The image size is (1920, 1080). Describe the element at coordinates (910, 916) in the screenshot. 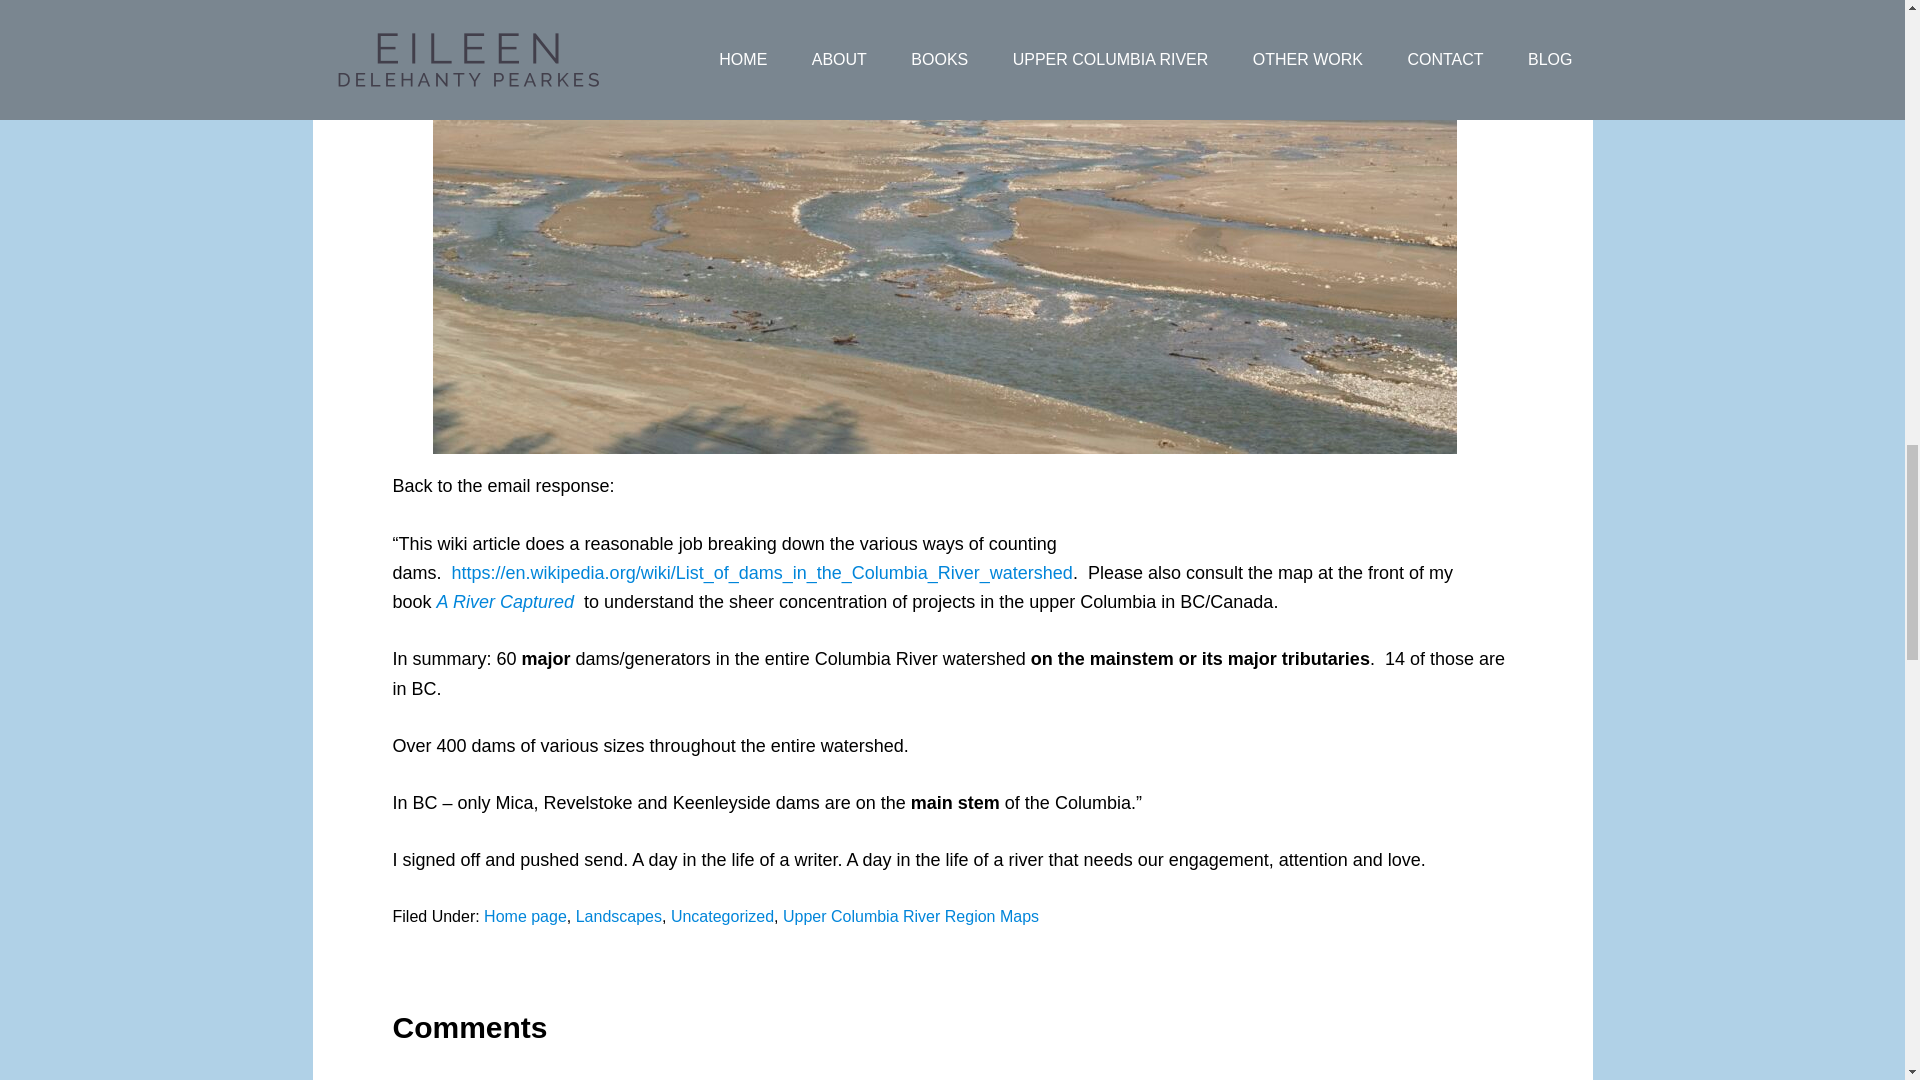

I see `Upper Columbia River Region Maps` at that location.